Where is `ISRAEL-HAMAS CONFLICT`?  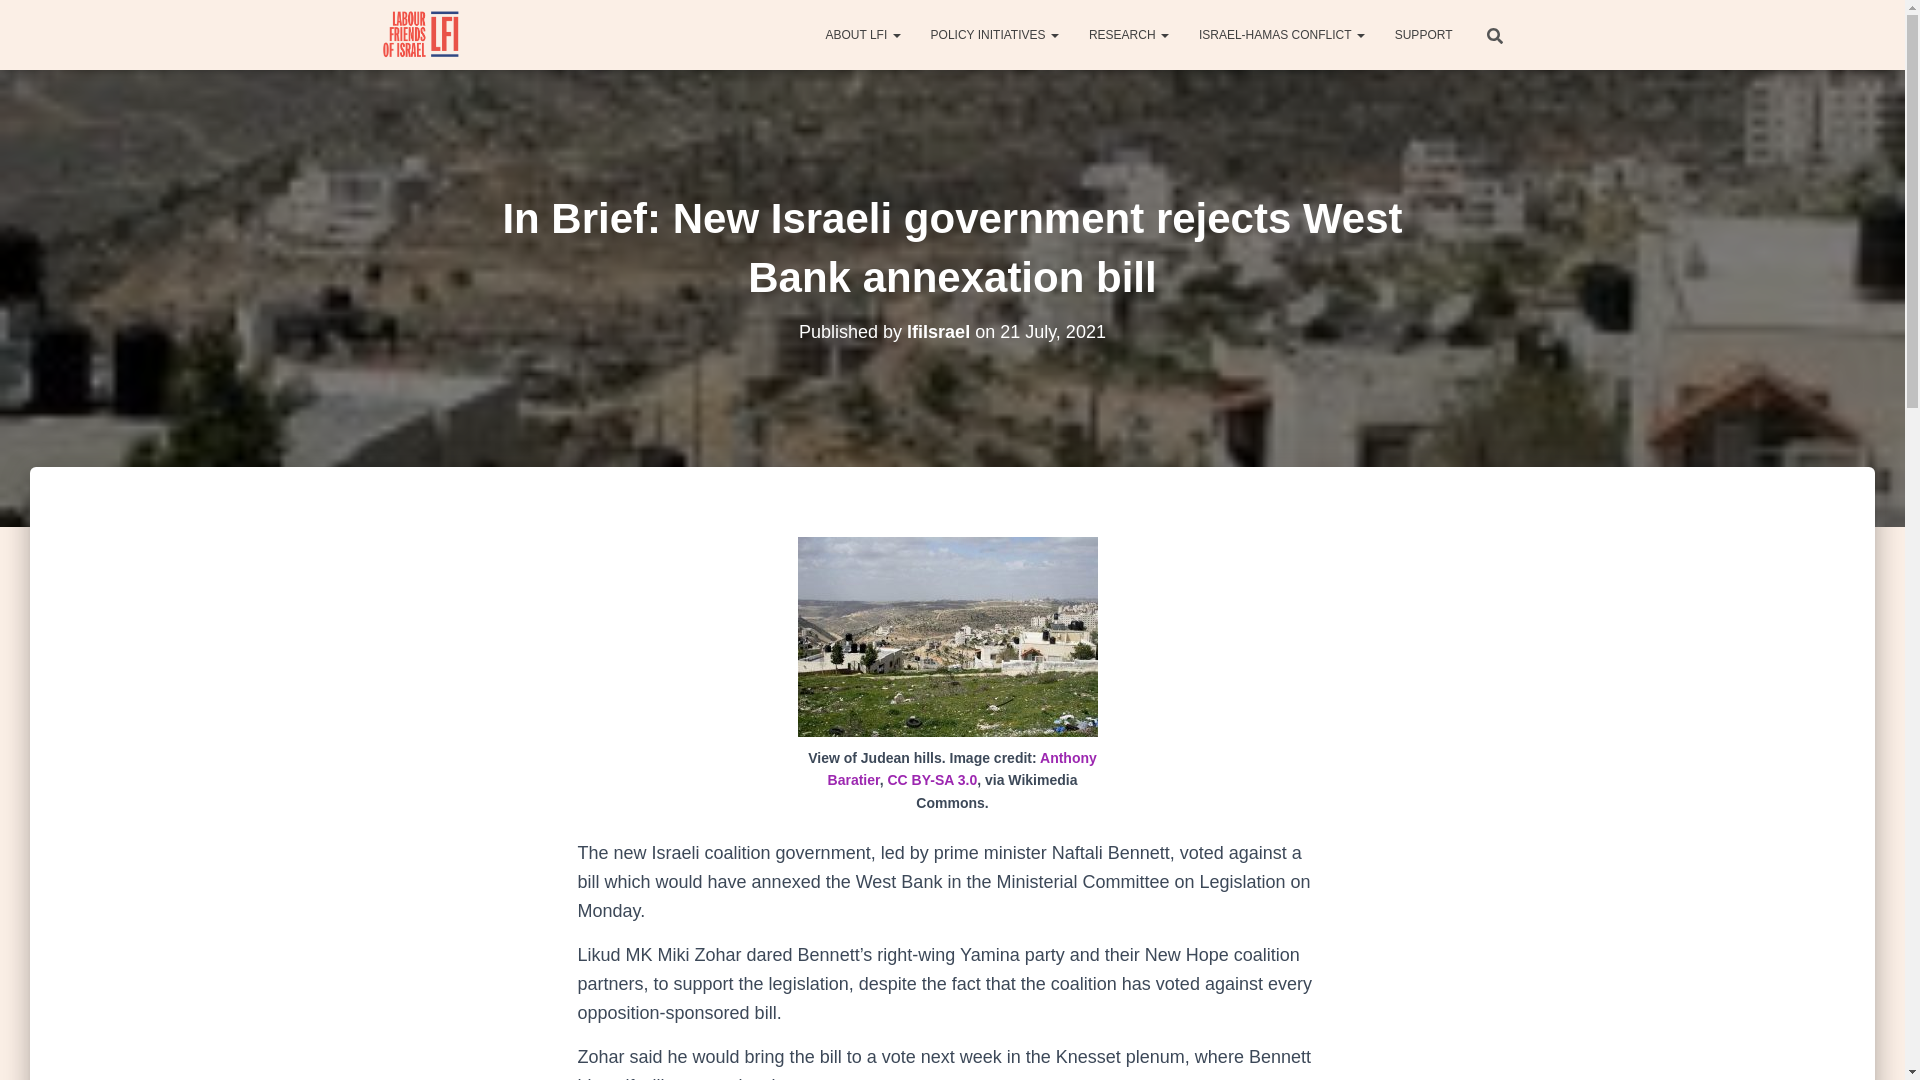
ISRAEL-HAMAS CONFLICT is located at coordinates (1282, 34).